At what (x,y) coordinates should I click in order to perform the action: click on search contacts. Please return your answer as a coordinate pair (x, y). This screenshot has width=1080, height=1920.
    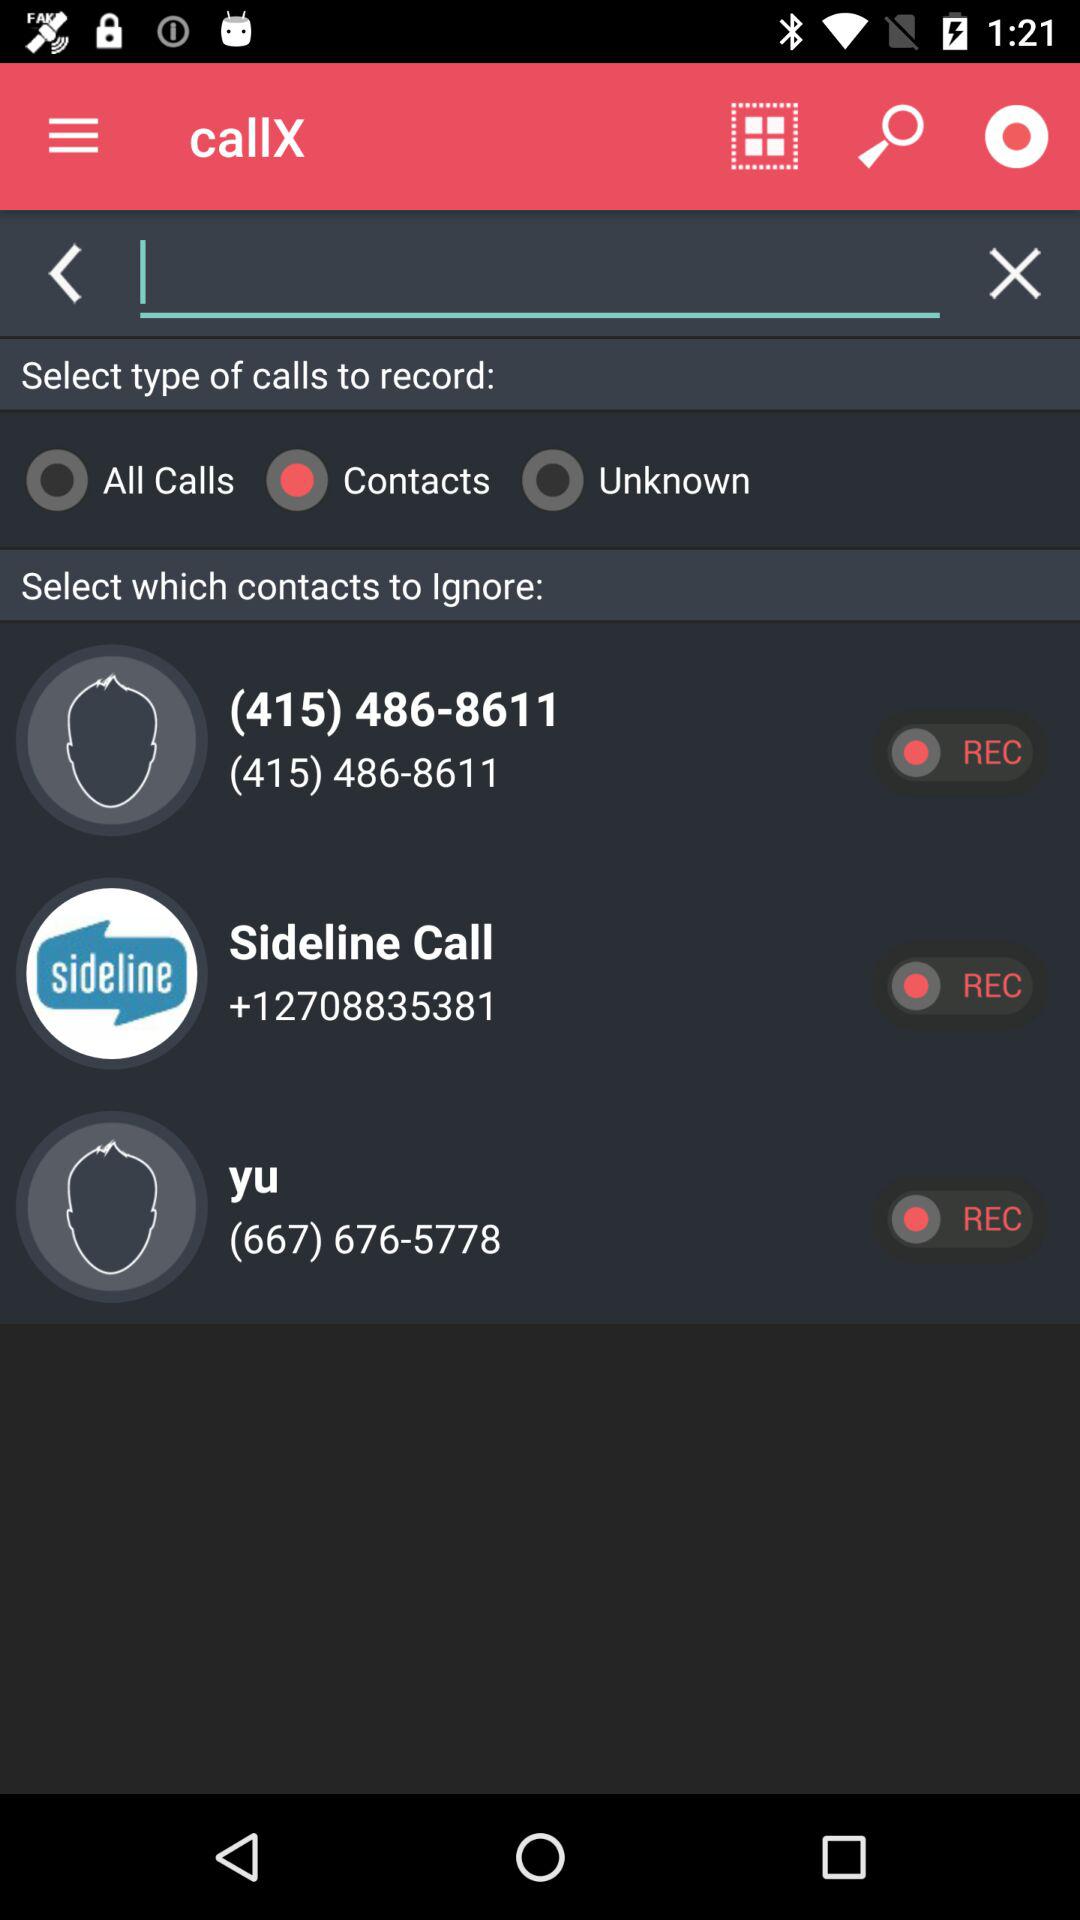
    Looking at the image, I should click on (540, 273).